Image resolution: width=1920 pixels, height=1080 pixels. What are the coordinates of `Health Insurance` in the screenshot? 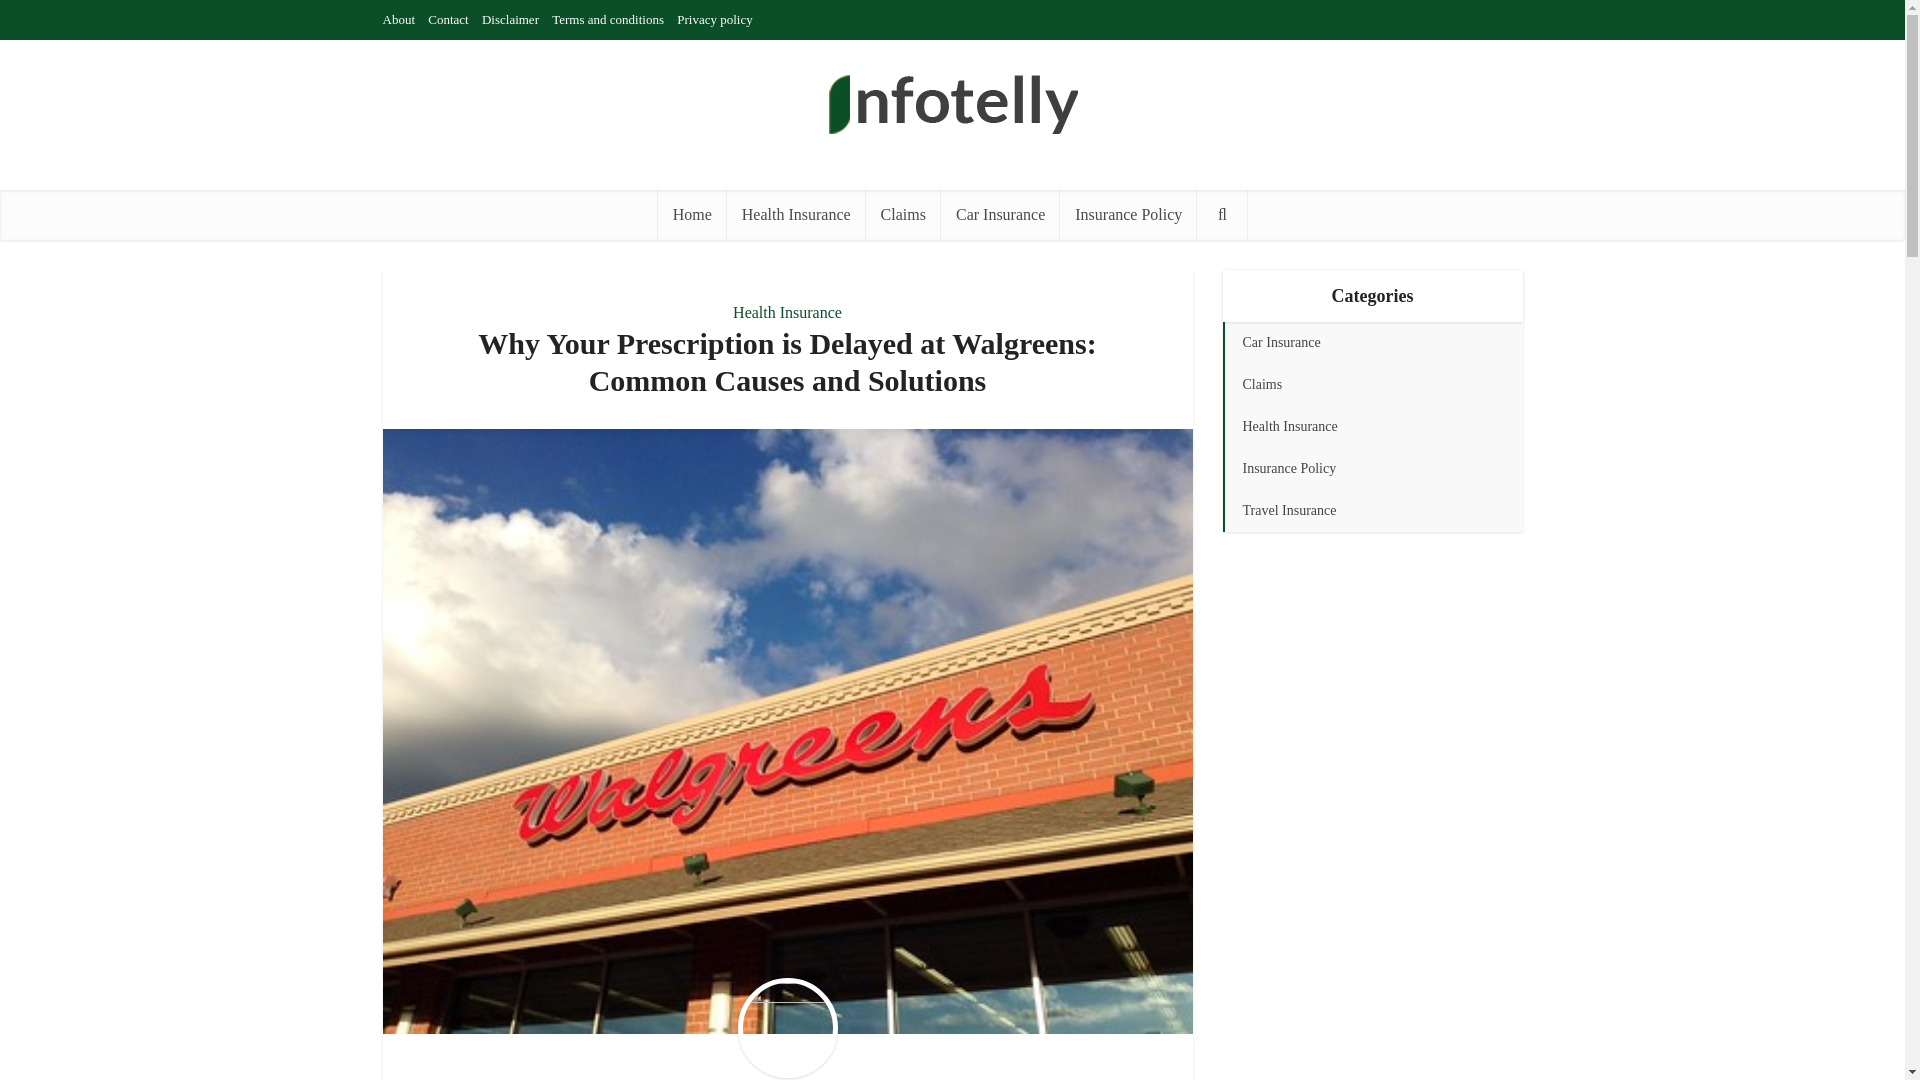 It's located at (796, 214).